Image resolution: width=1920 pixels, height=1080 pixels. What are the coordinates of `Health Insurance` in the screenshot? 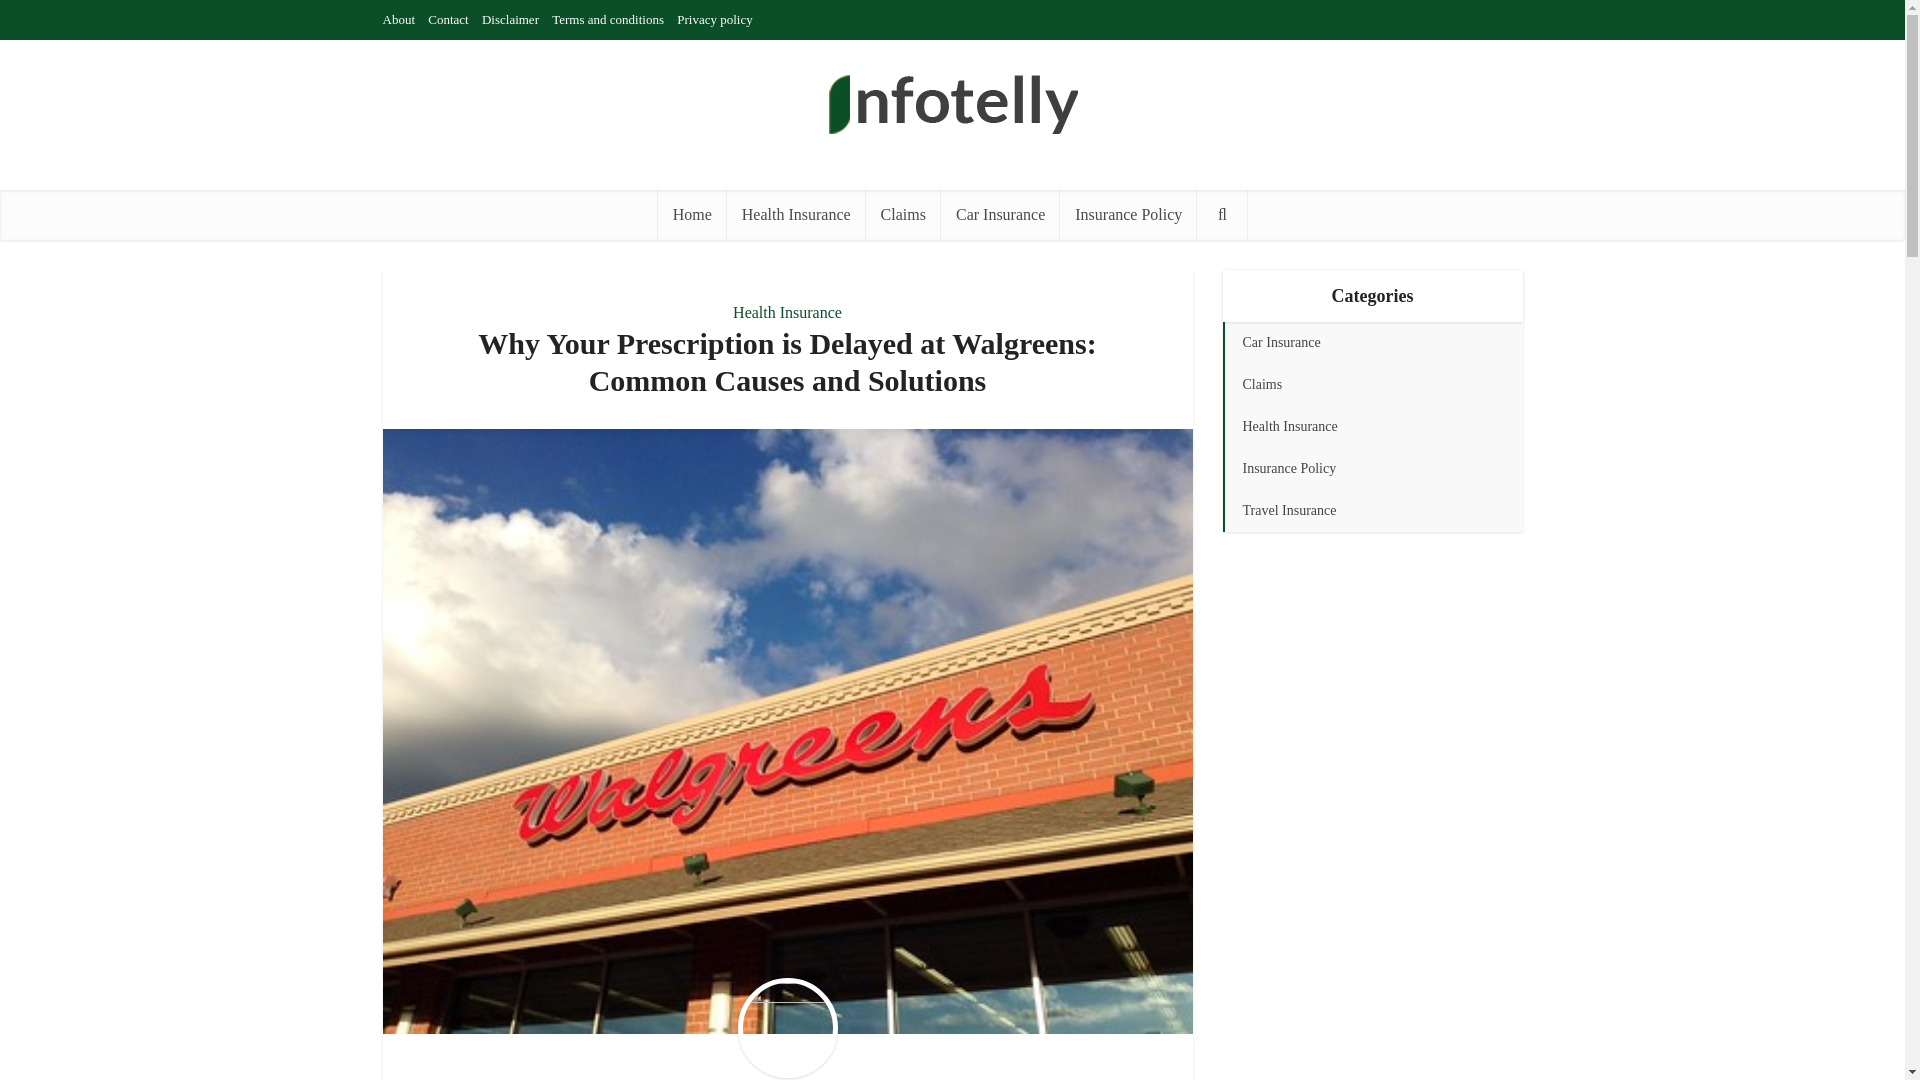 It's located at (796, 214).